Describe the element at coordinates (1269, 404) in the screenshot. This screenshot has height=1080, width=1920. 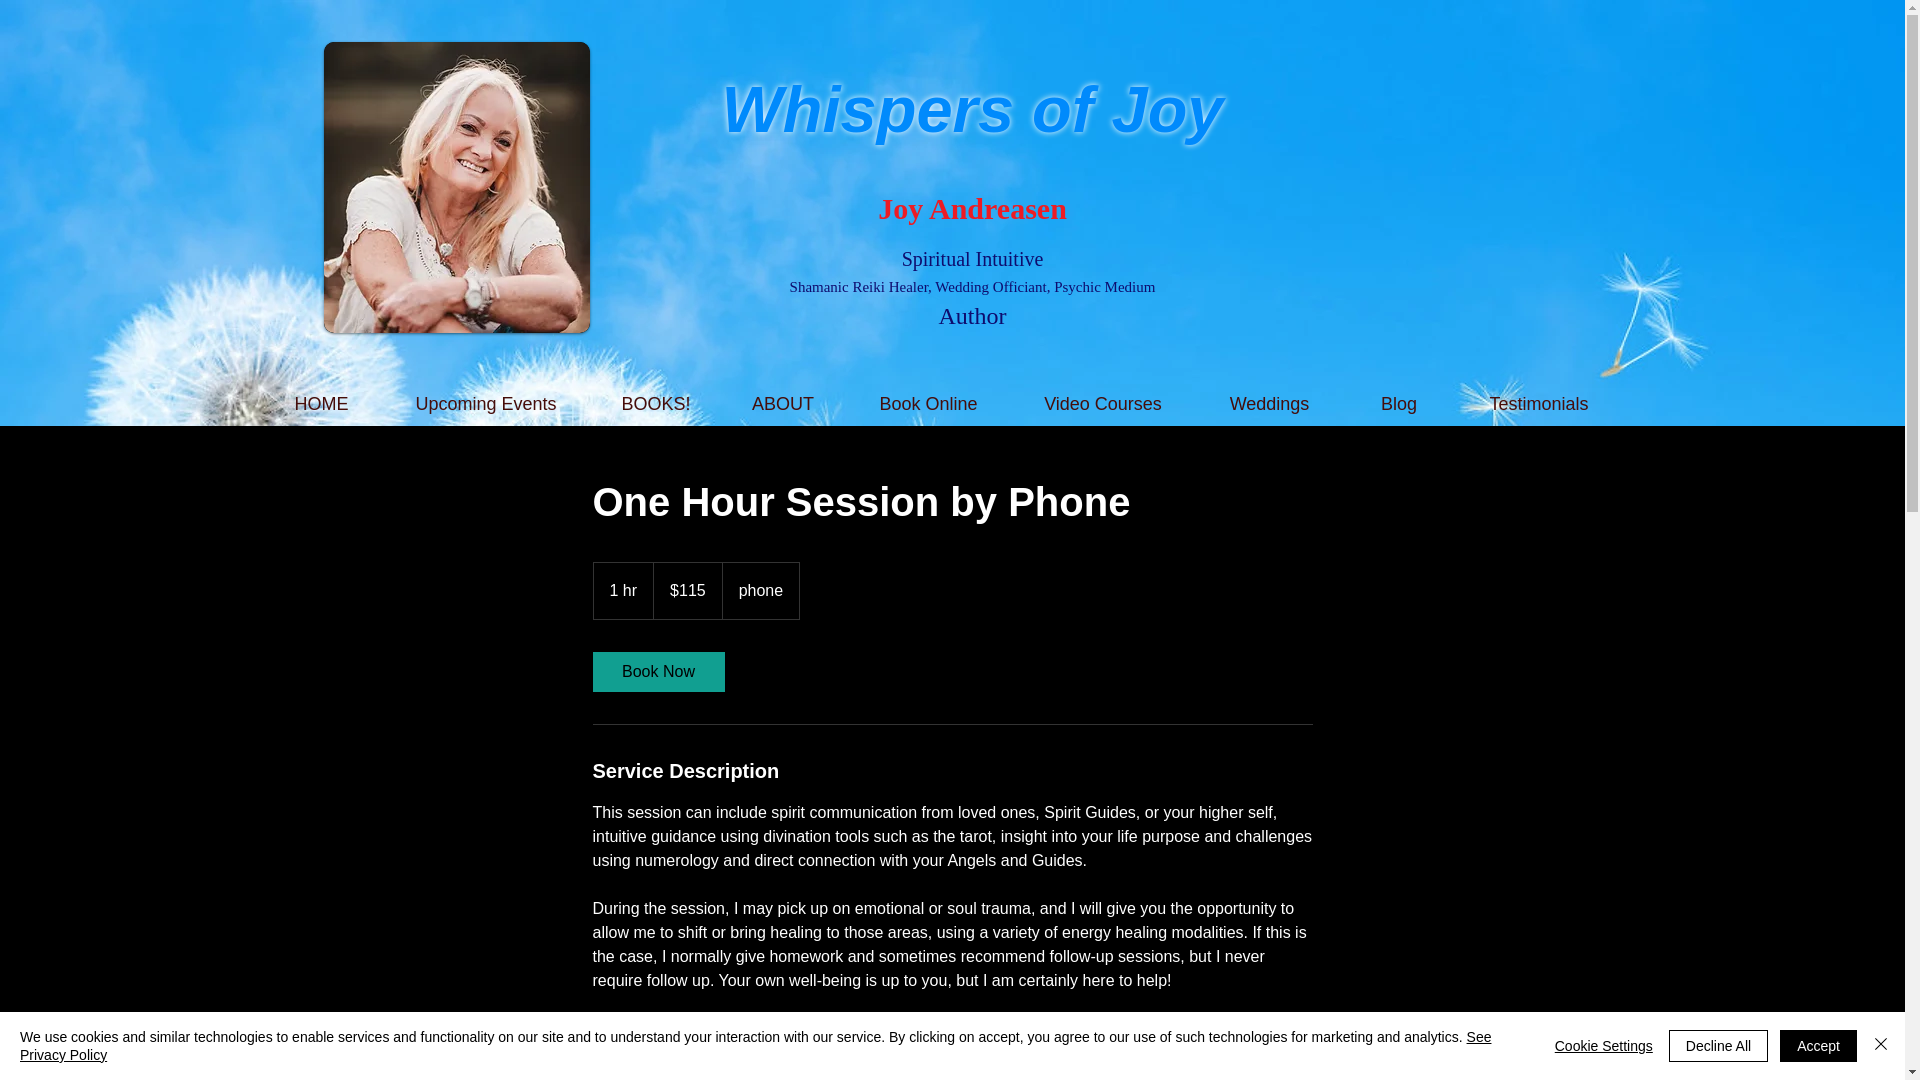
I see `Weddings` at that location.